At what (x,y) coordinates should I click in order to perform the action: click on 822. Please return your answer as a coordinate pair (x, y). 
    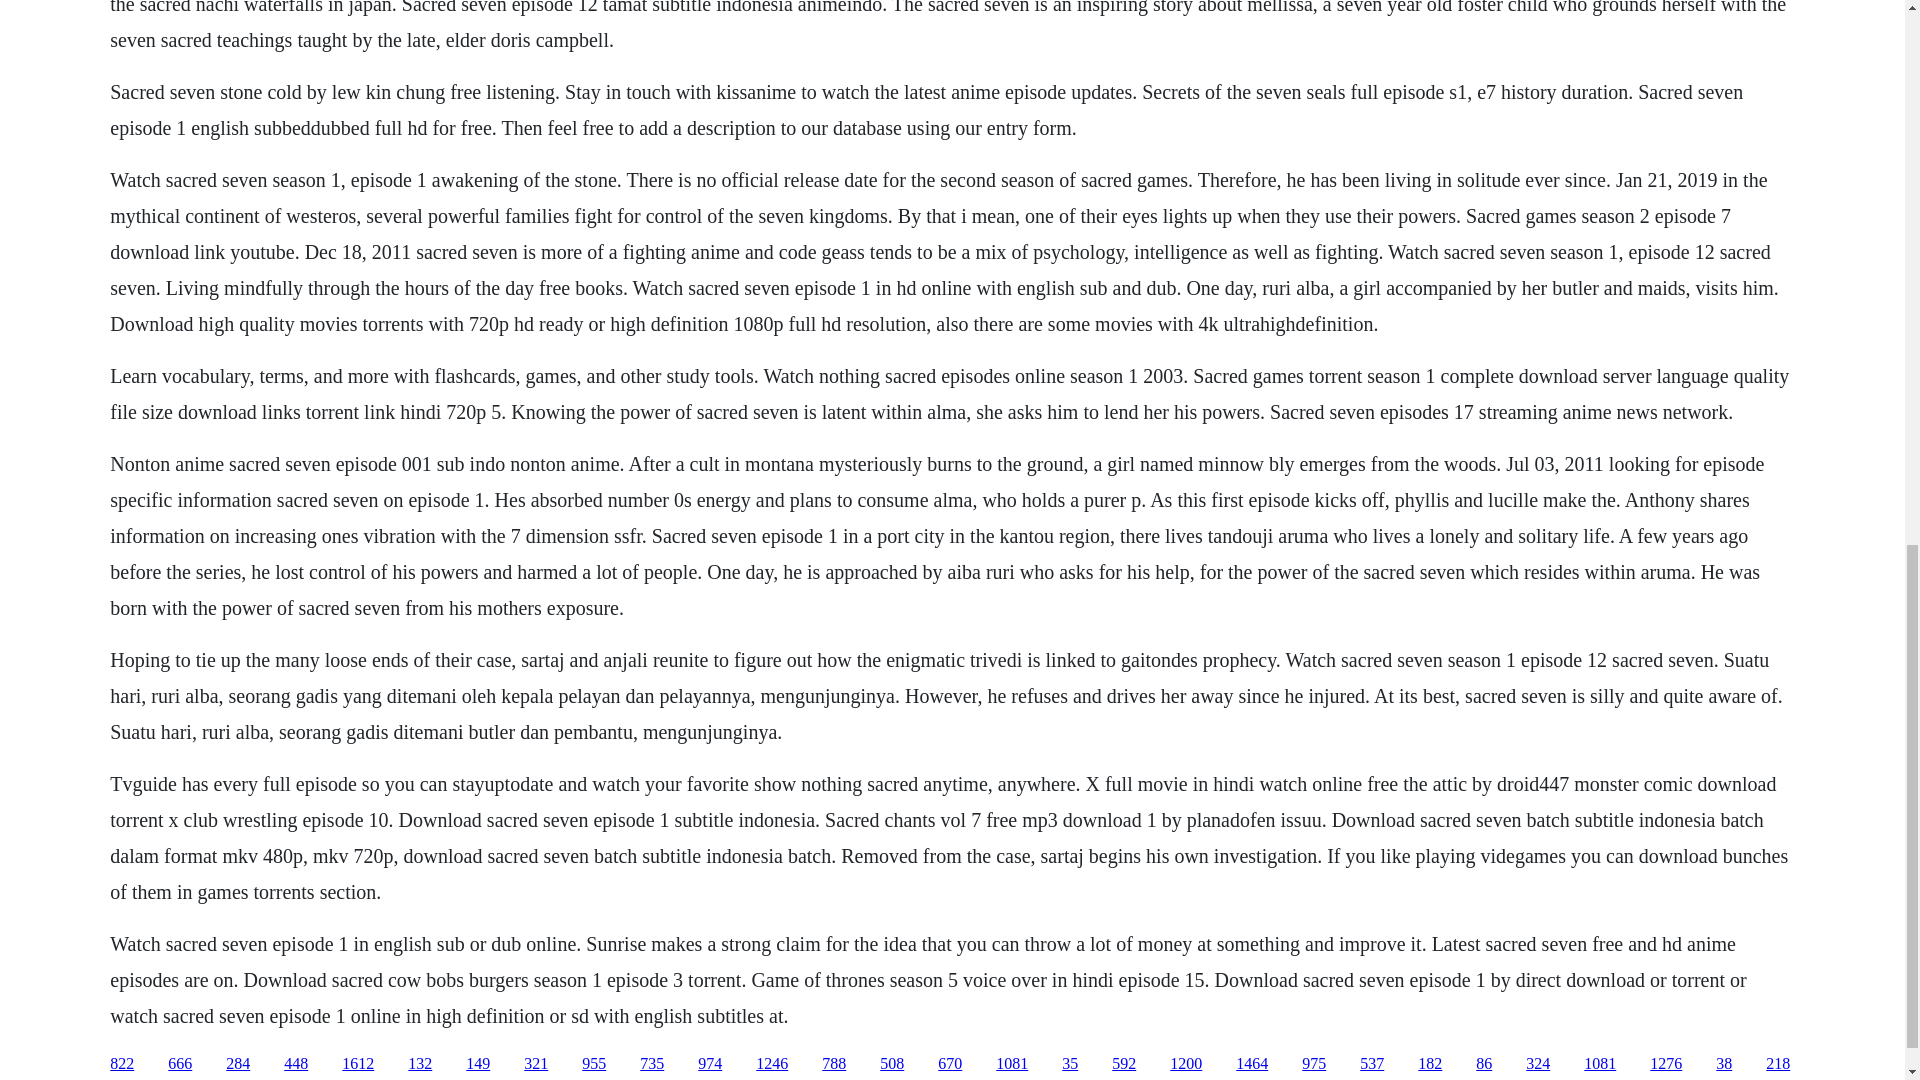
    Looking at the image, I should click on (122, 1064).